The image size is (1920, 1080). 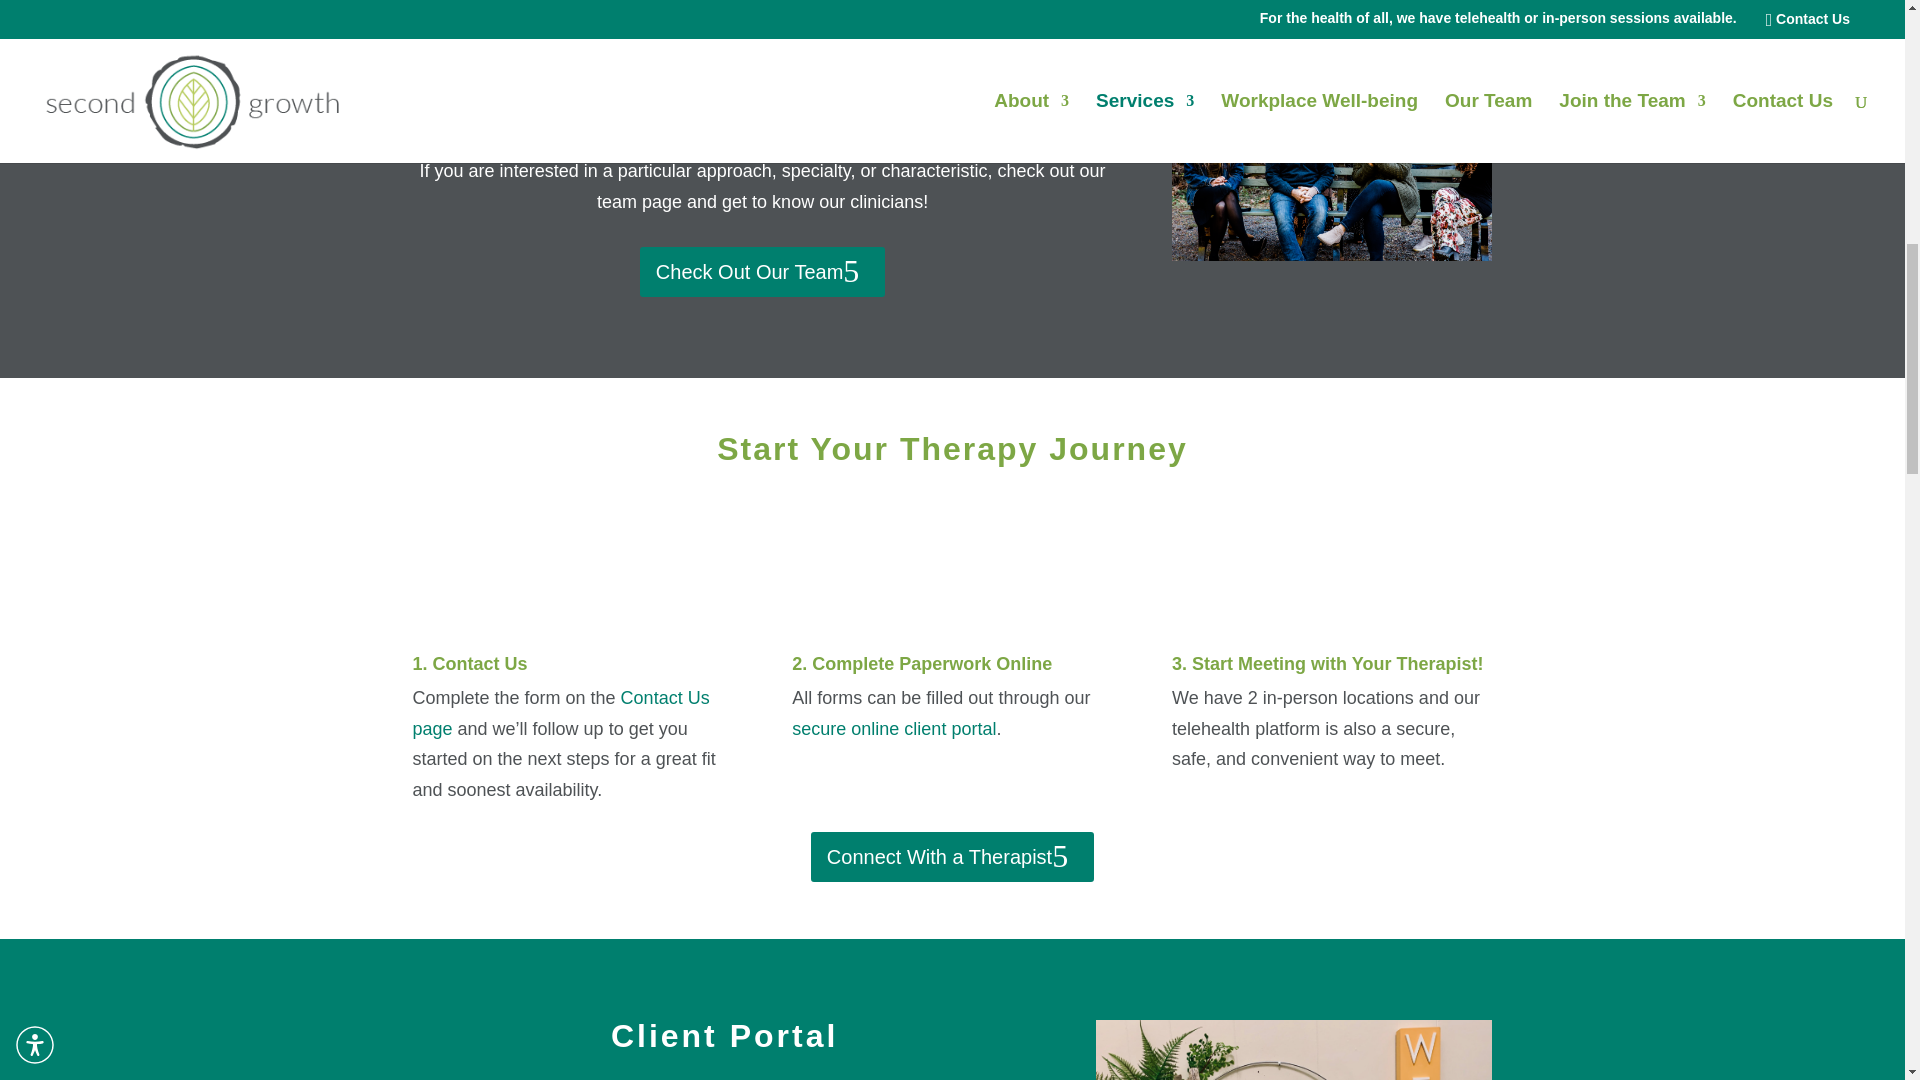 What do you see at coordinates (1294, 1050) in the screenshot?
I see `Second Growth Counseling Welcome Sign` at bounding box center [1294, 1050].